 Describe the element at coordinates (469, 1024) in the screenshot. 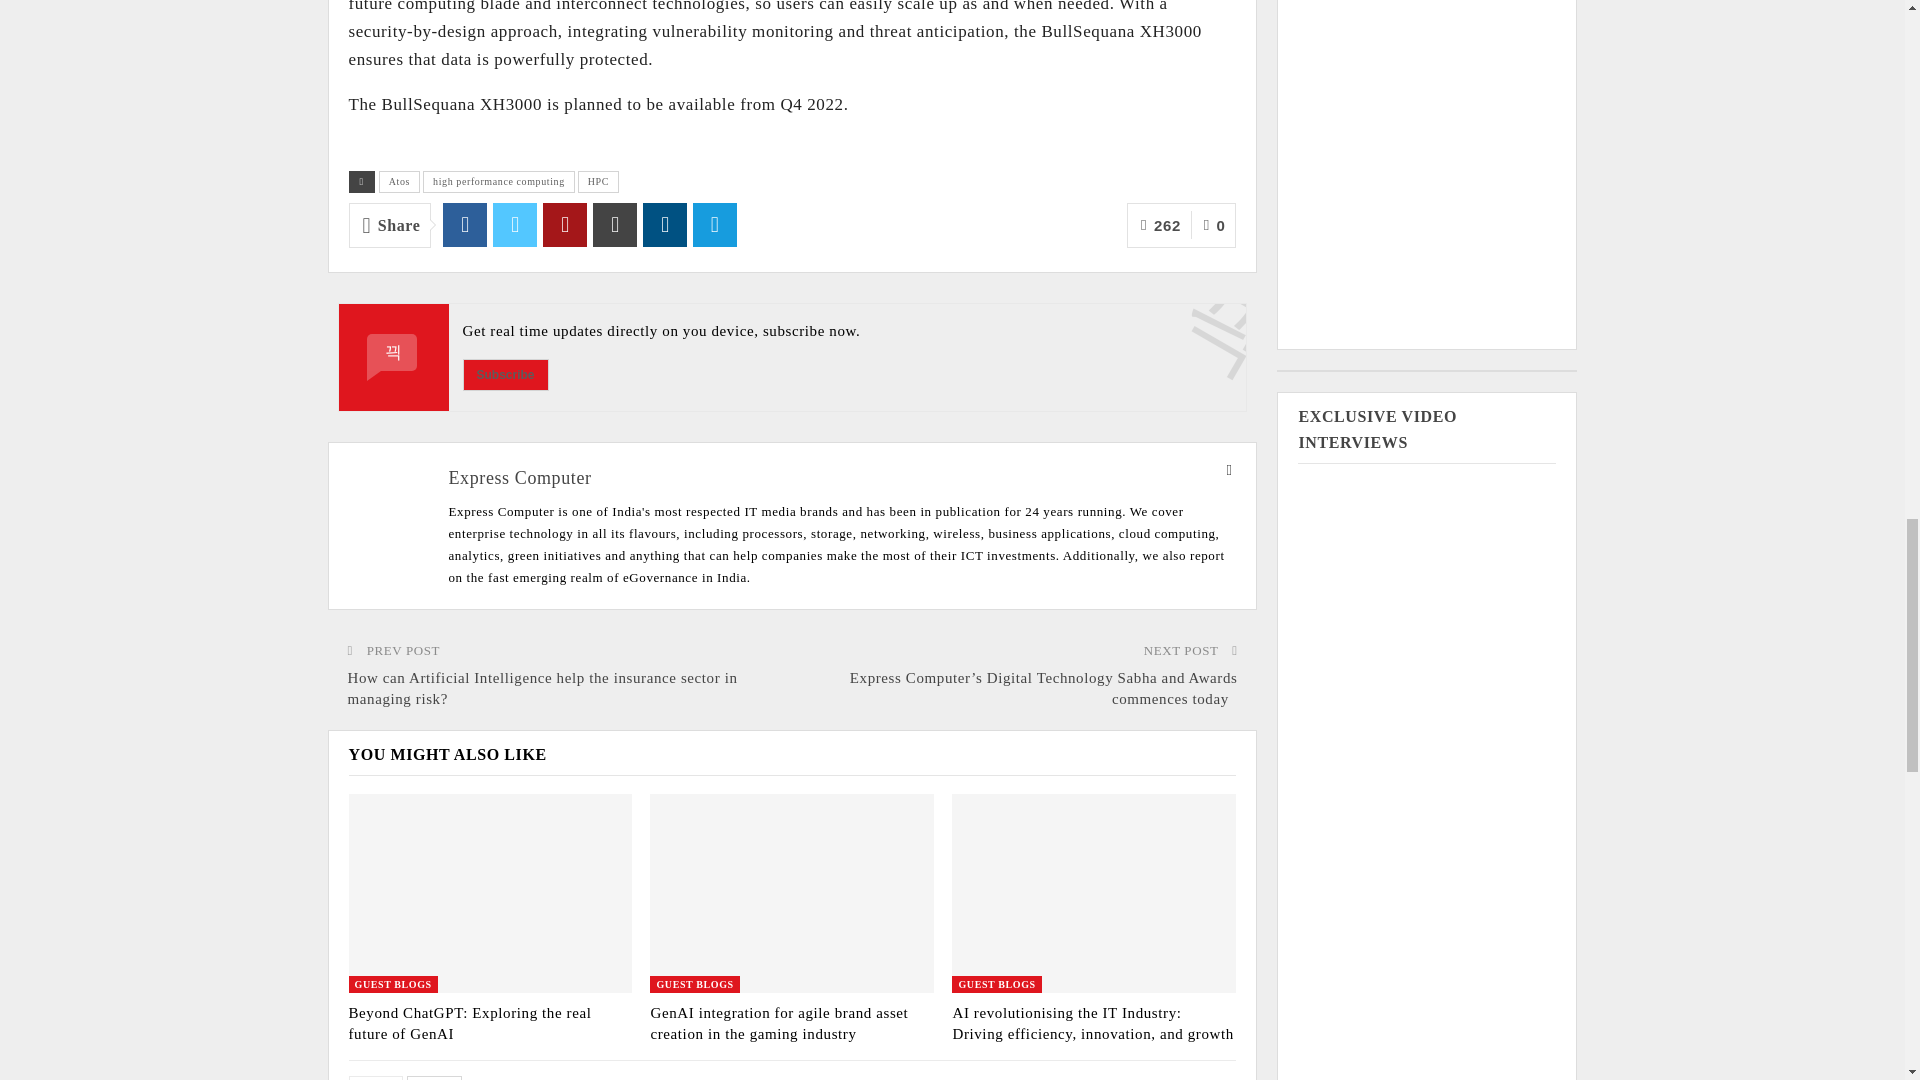

I see `Beyond ChatGPT: Exploring the real future of GenAI` at that location.